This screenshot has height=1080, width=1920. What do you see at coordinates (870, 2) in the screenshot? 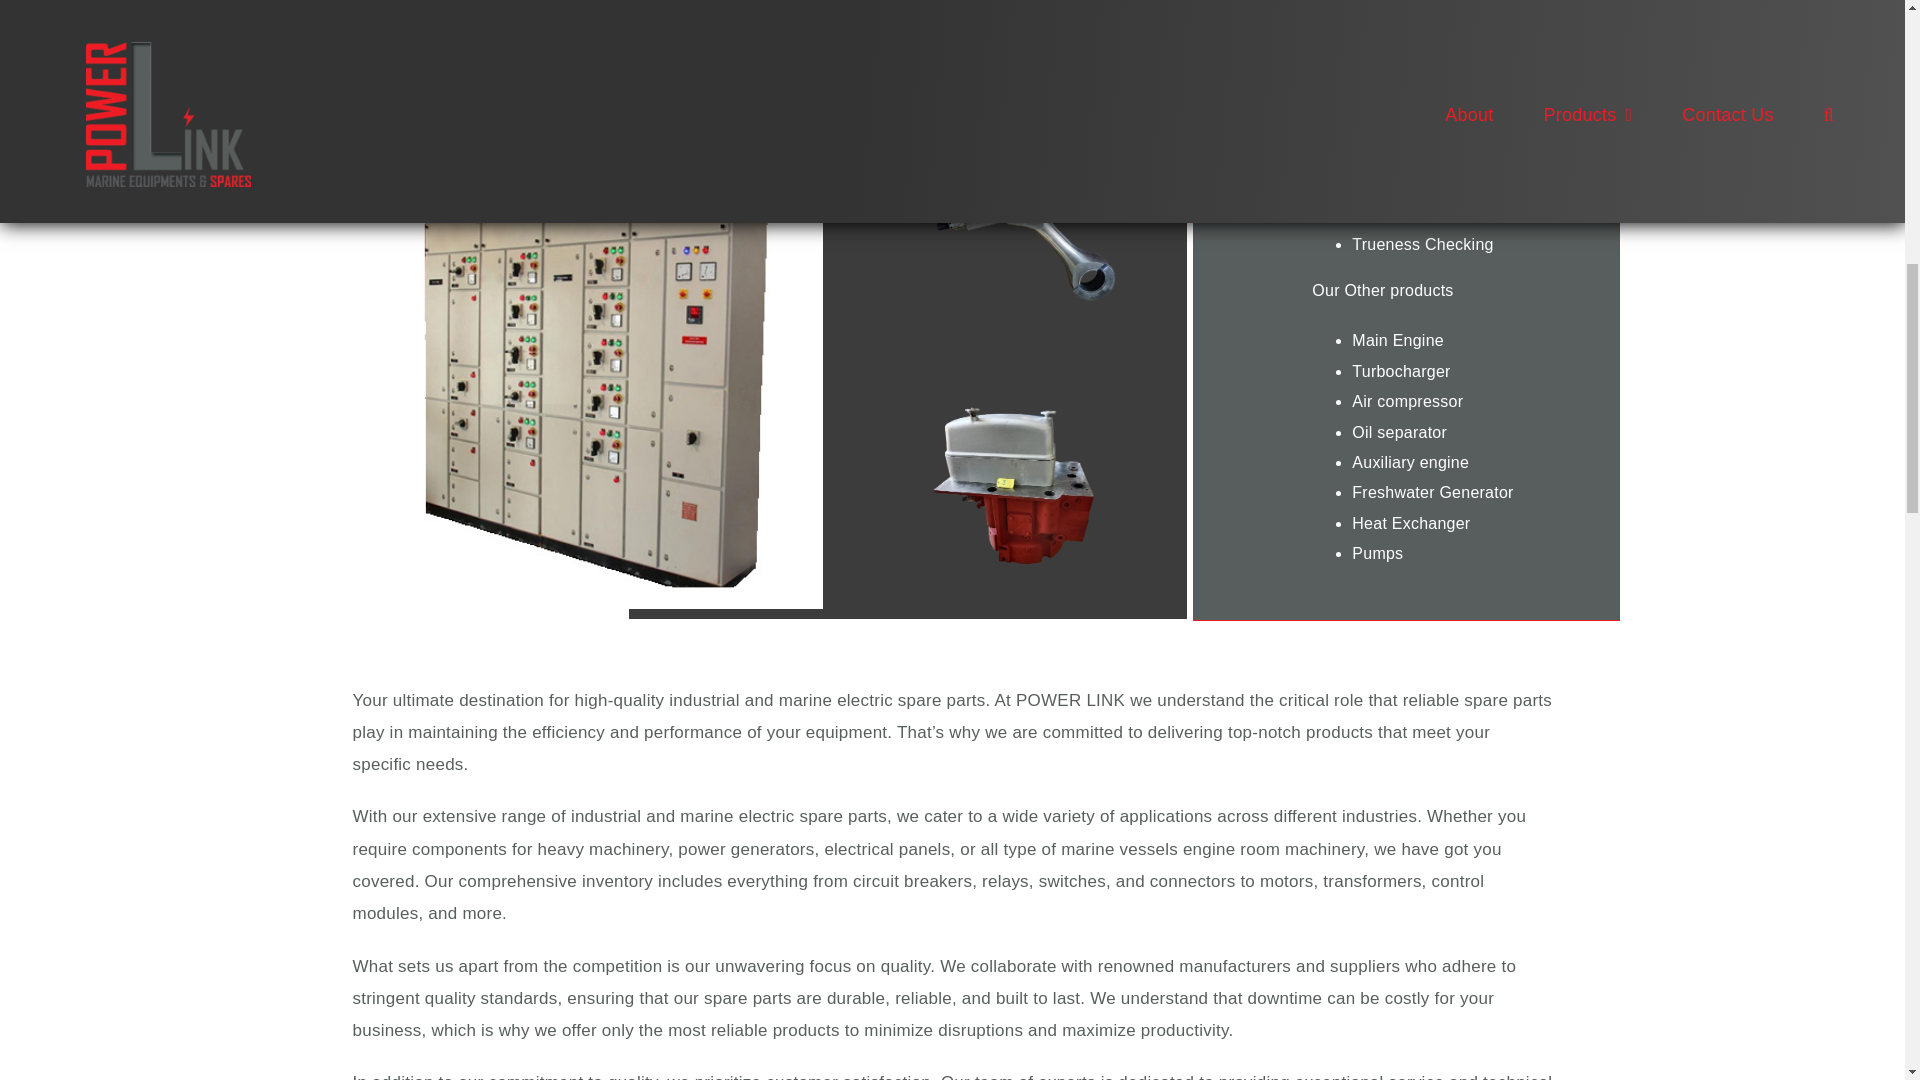
I see `Terminal Blocks` at bounding box center [870, 2].